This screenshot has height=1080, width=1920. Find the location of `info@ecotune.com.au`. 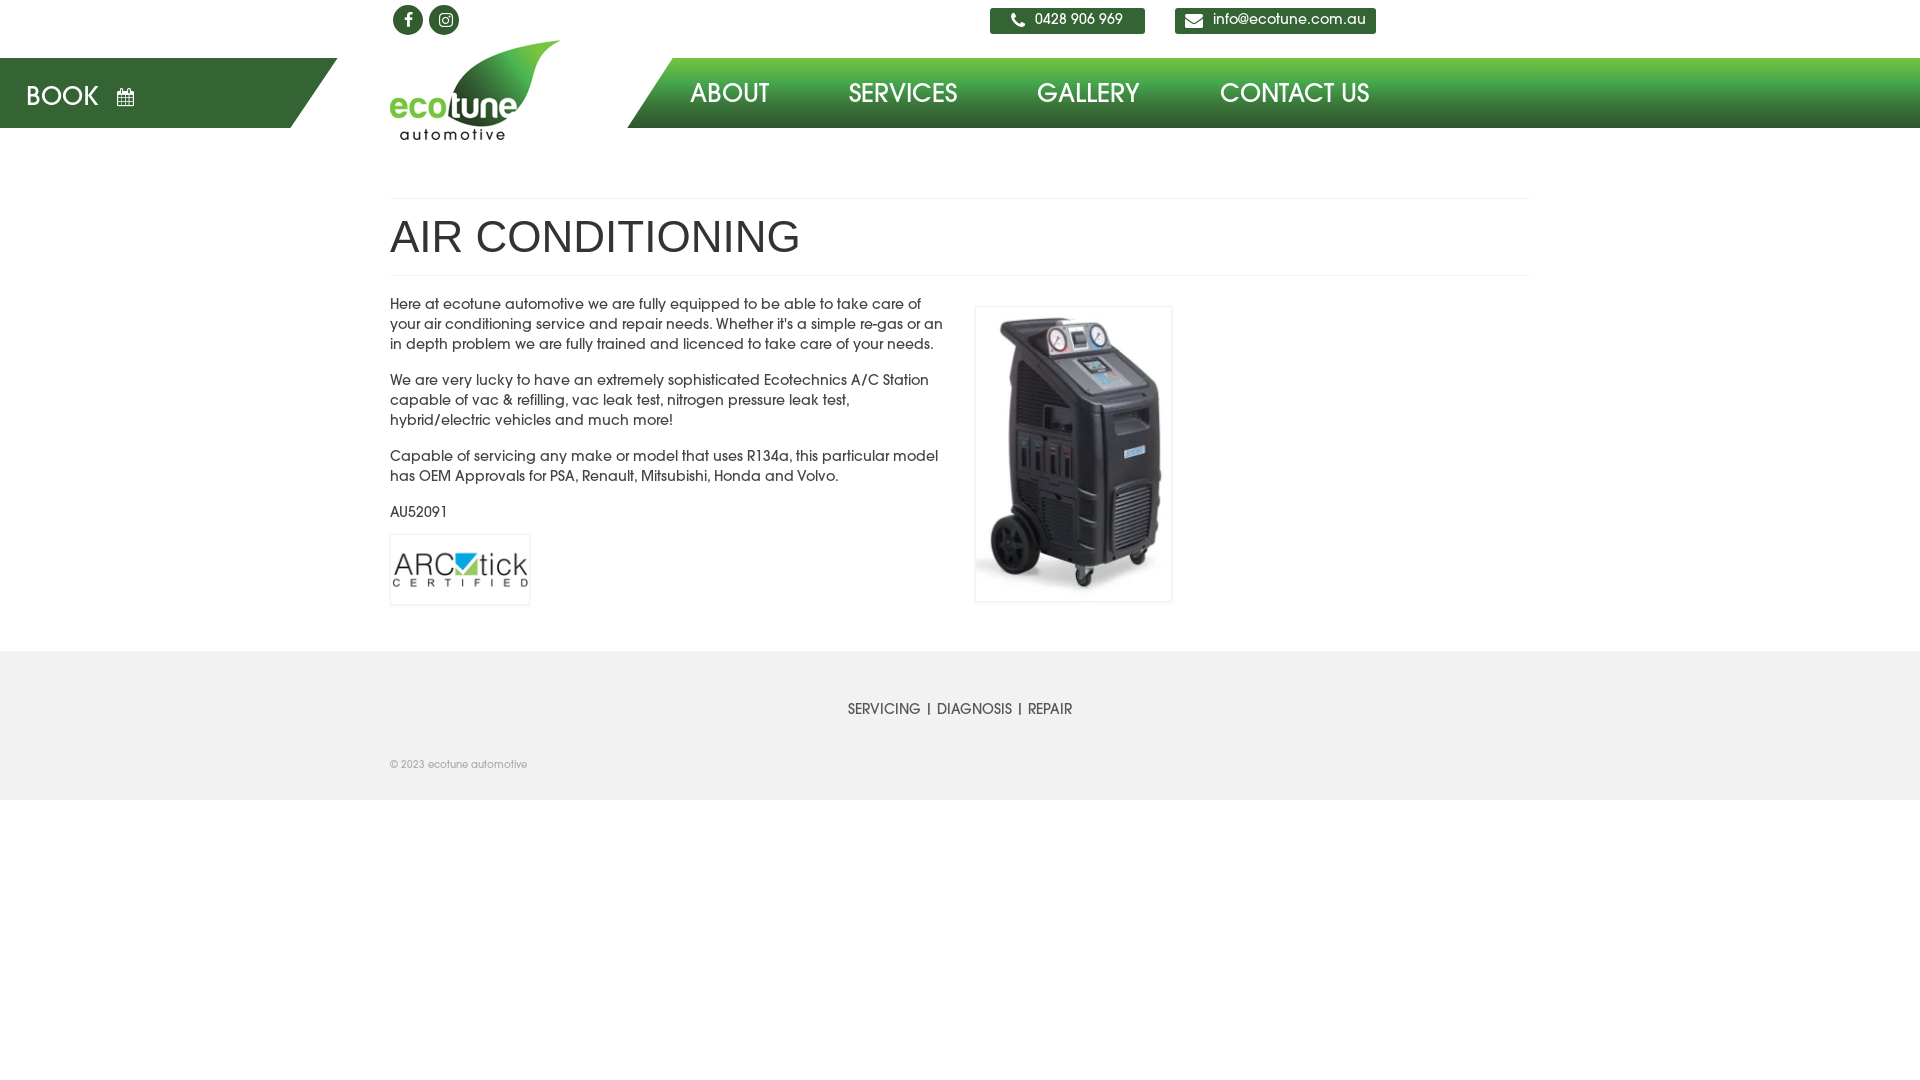

info@ecotune.com.au is located at coordinates (1290, 16).